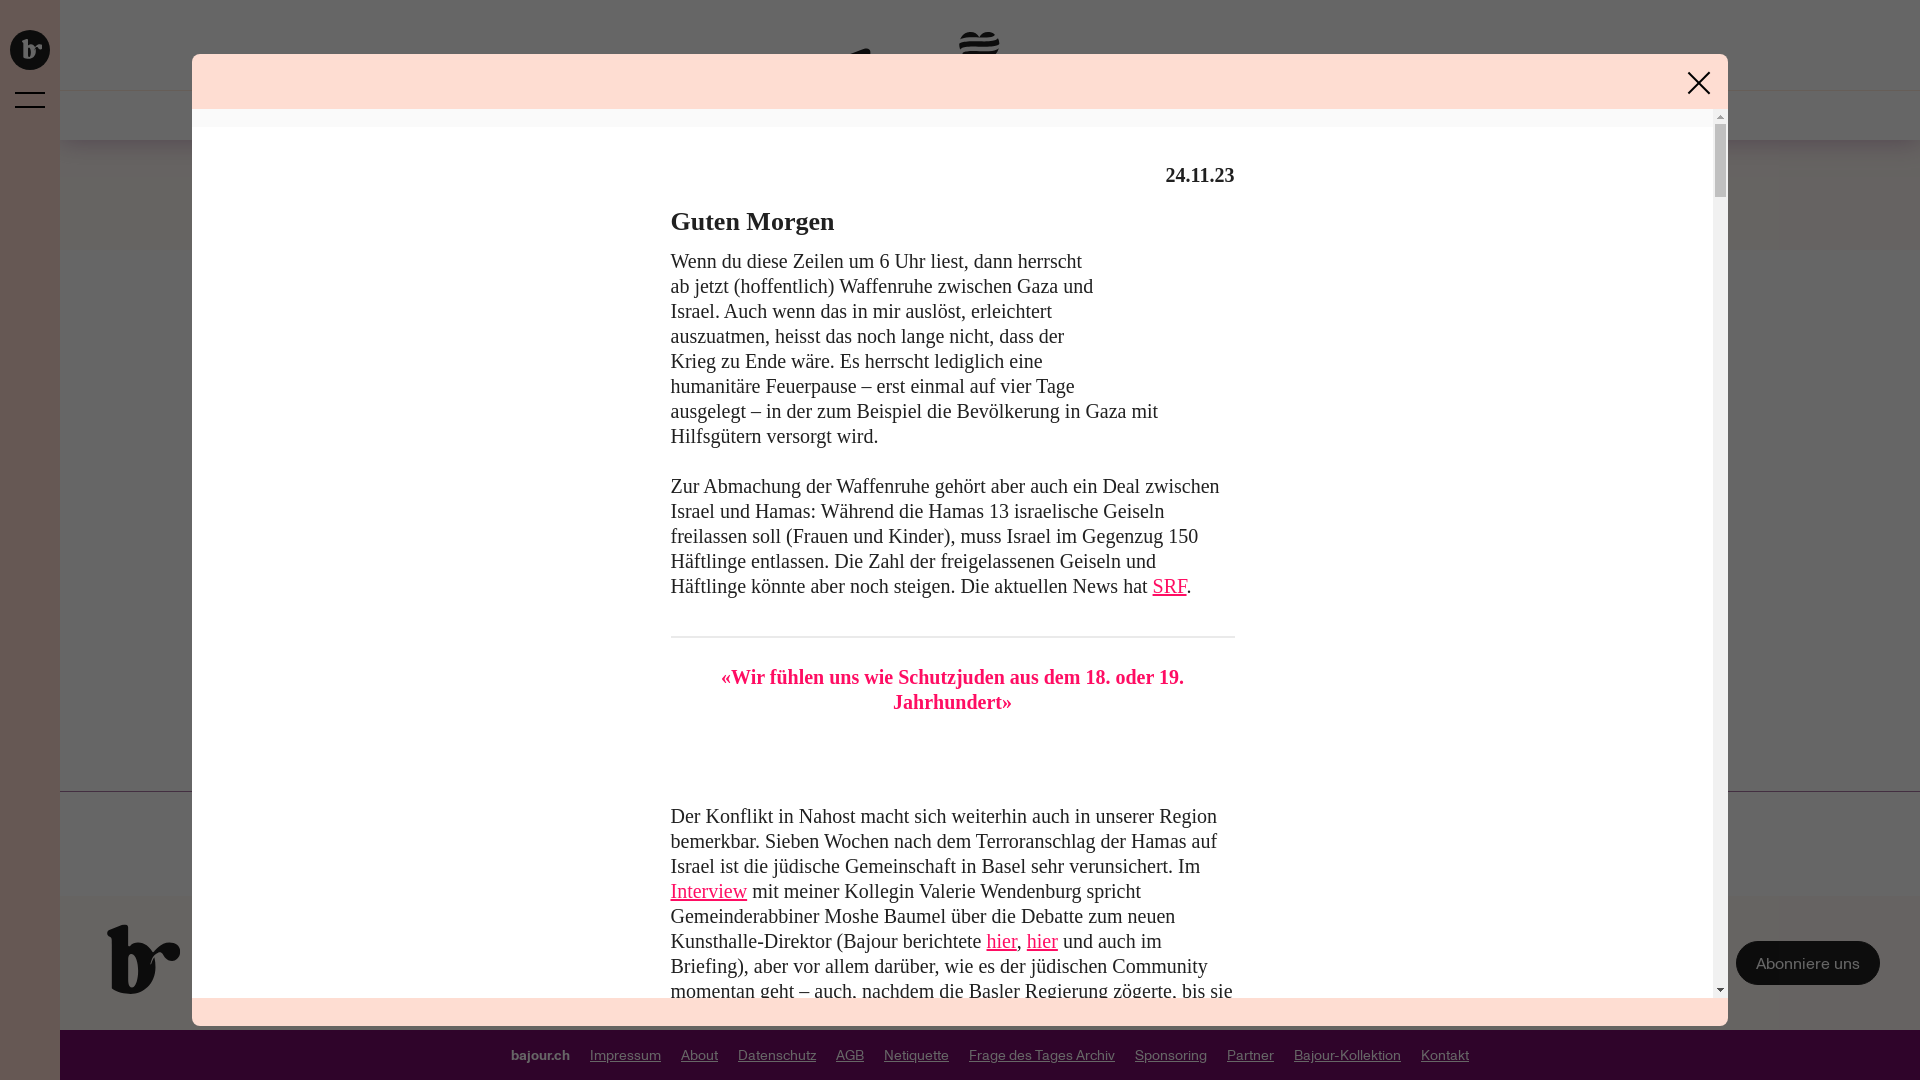  What do you see at coordinates (1206, 116) in the screenshot?
I see `KULTUR` at bounding box center [1206, 116].